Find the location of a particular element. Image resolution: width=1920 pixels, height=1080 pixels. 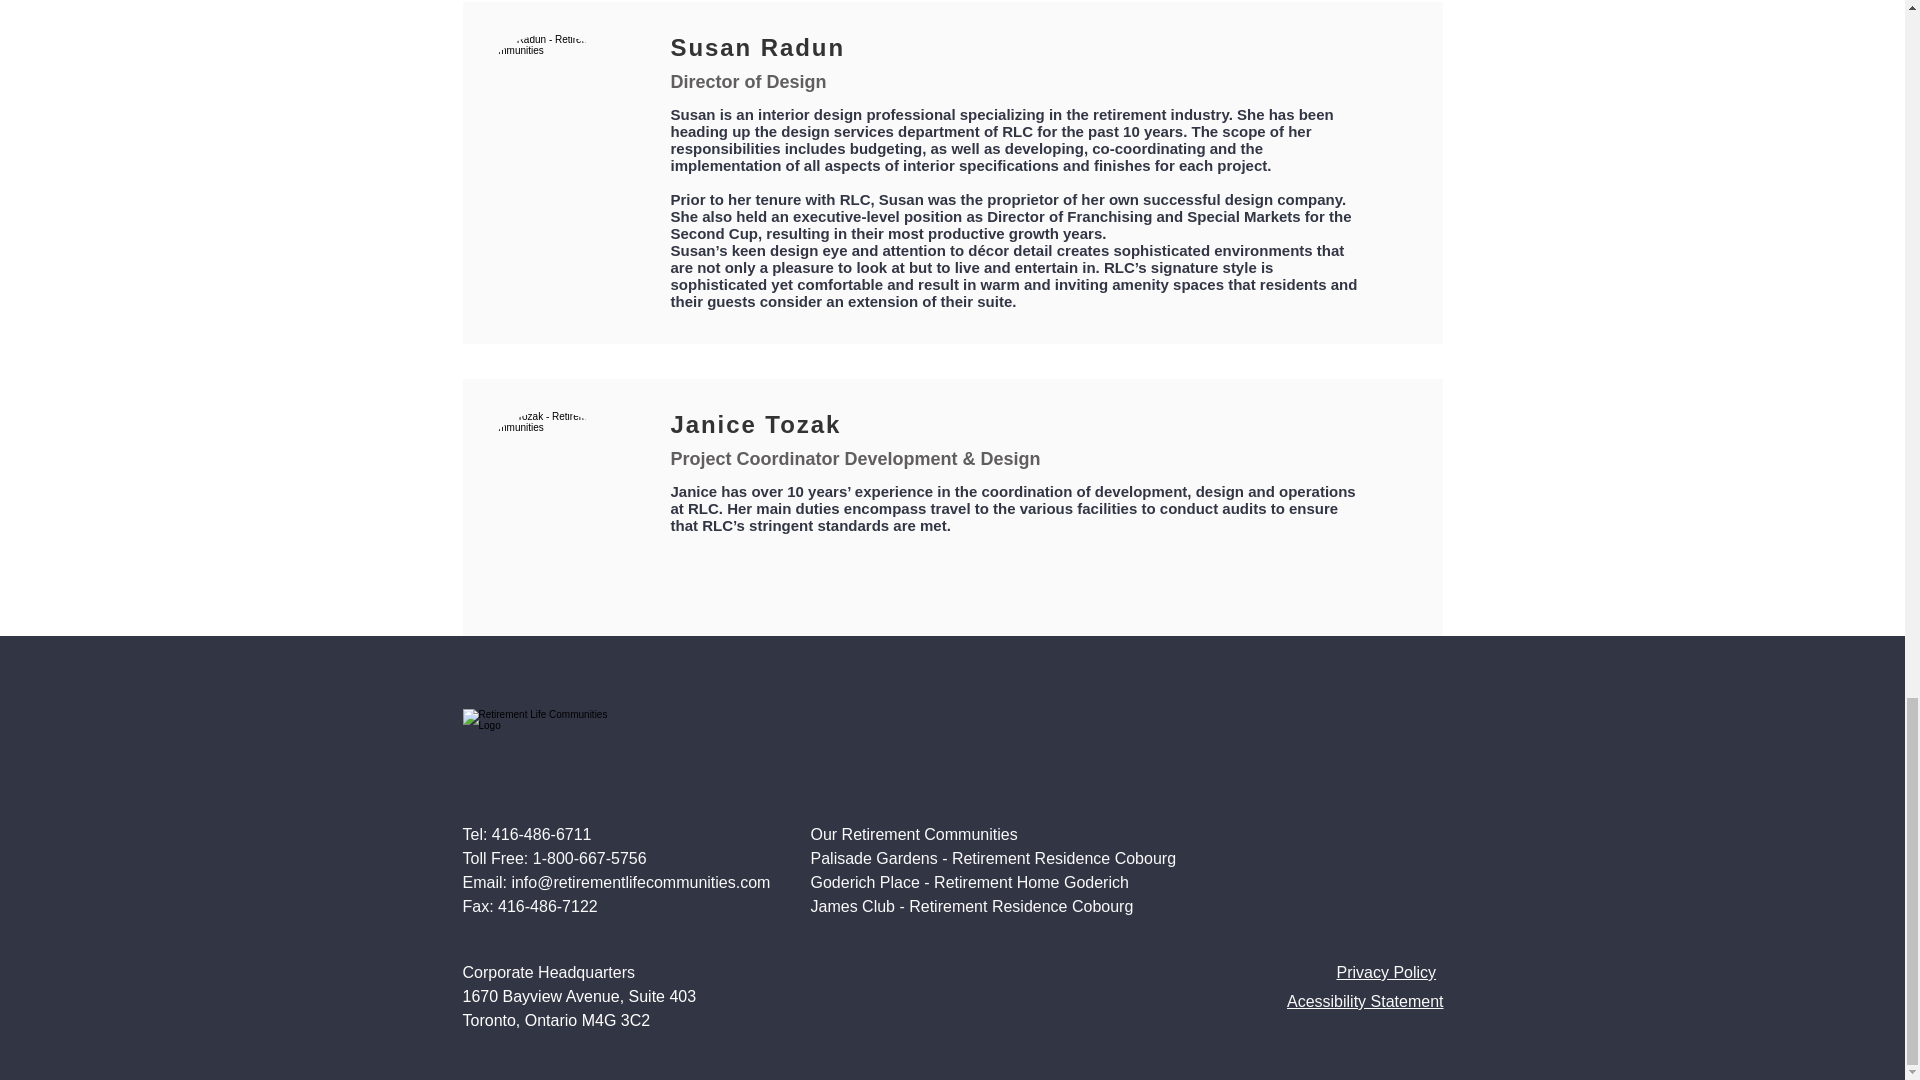

Palisade Gardens - Retirement Residence Cobourg is located at coordinates (992, 858).